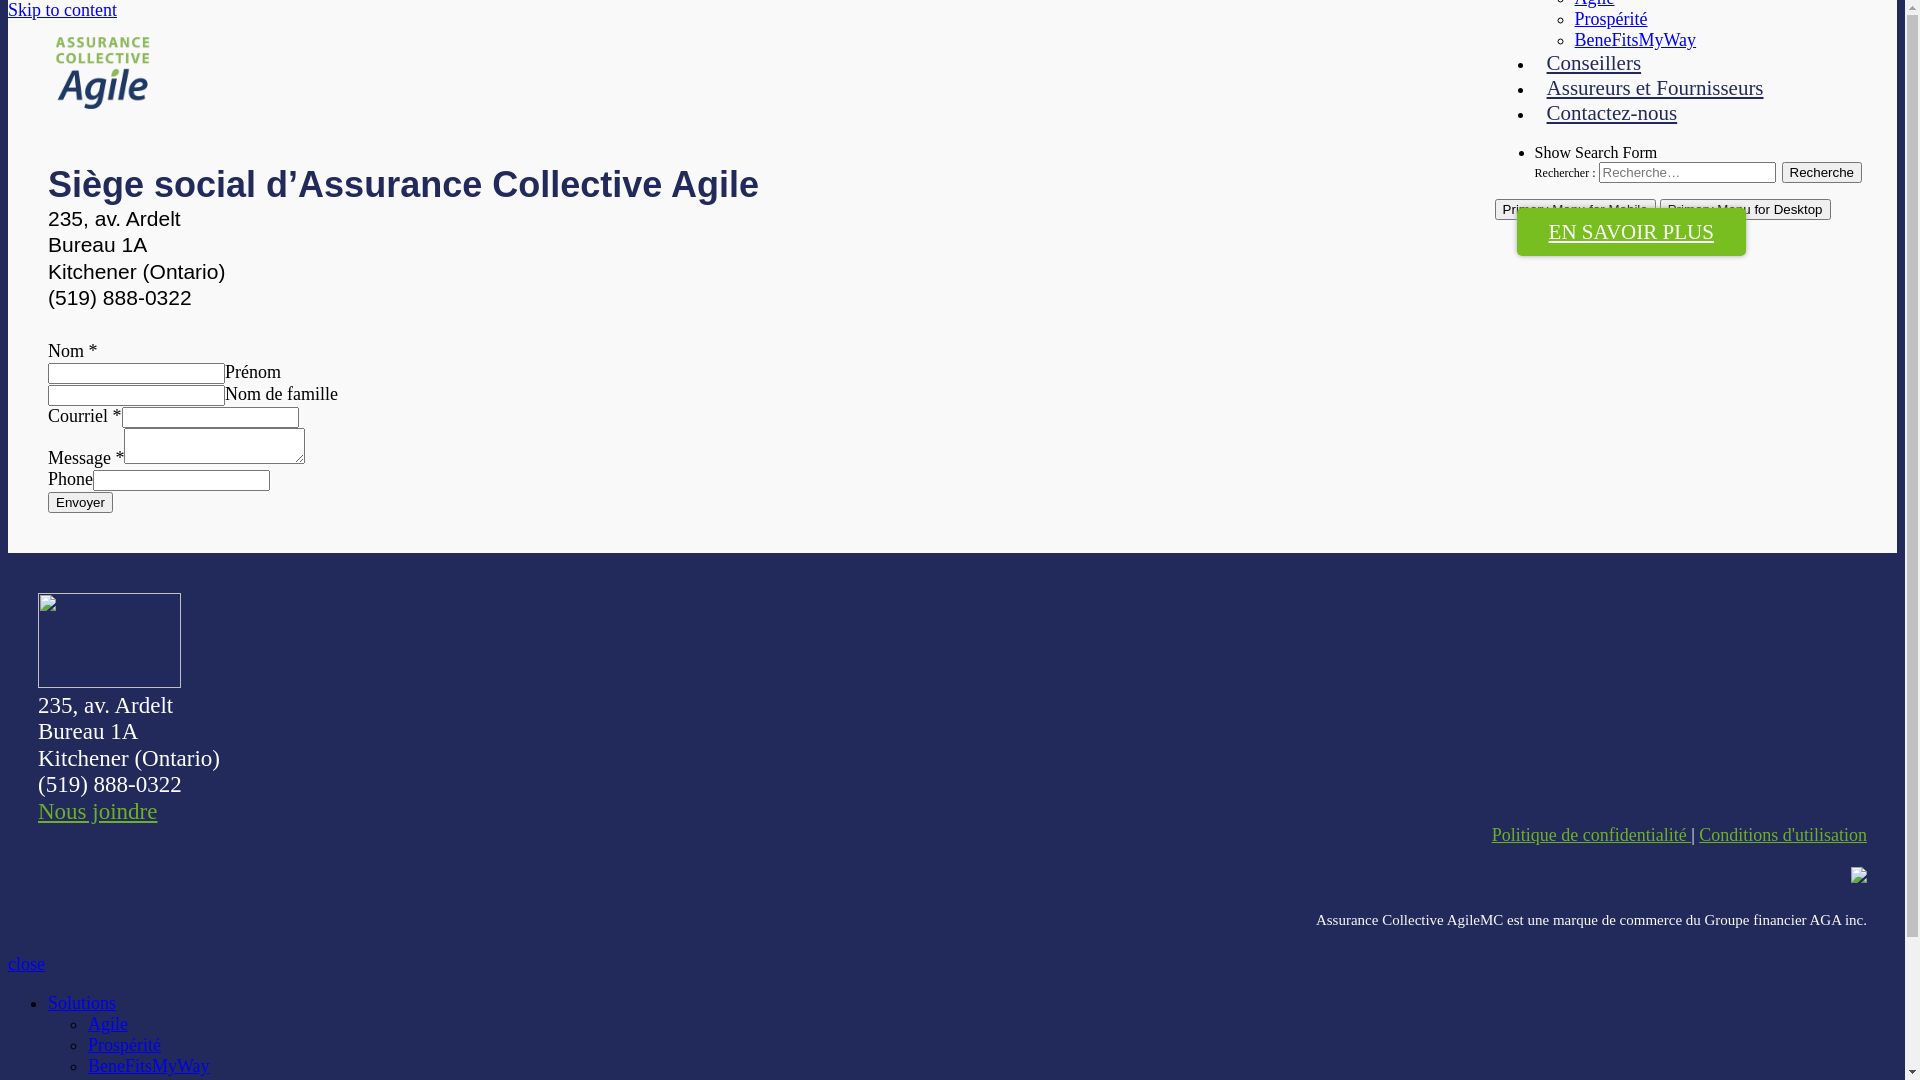 This screenshot has width=1920, height=1080. What do you see at coordinates (1783, 835) in the screenshot?
I see `Conditions d'utilisation` at bounding box center [1783, 835].